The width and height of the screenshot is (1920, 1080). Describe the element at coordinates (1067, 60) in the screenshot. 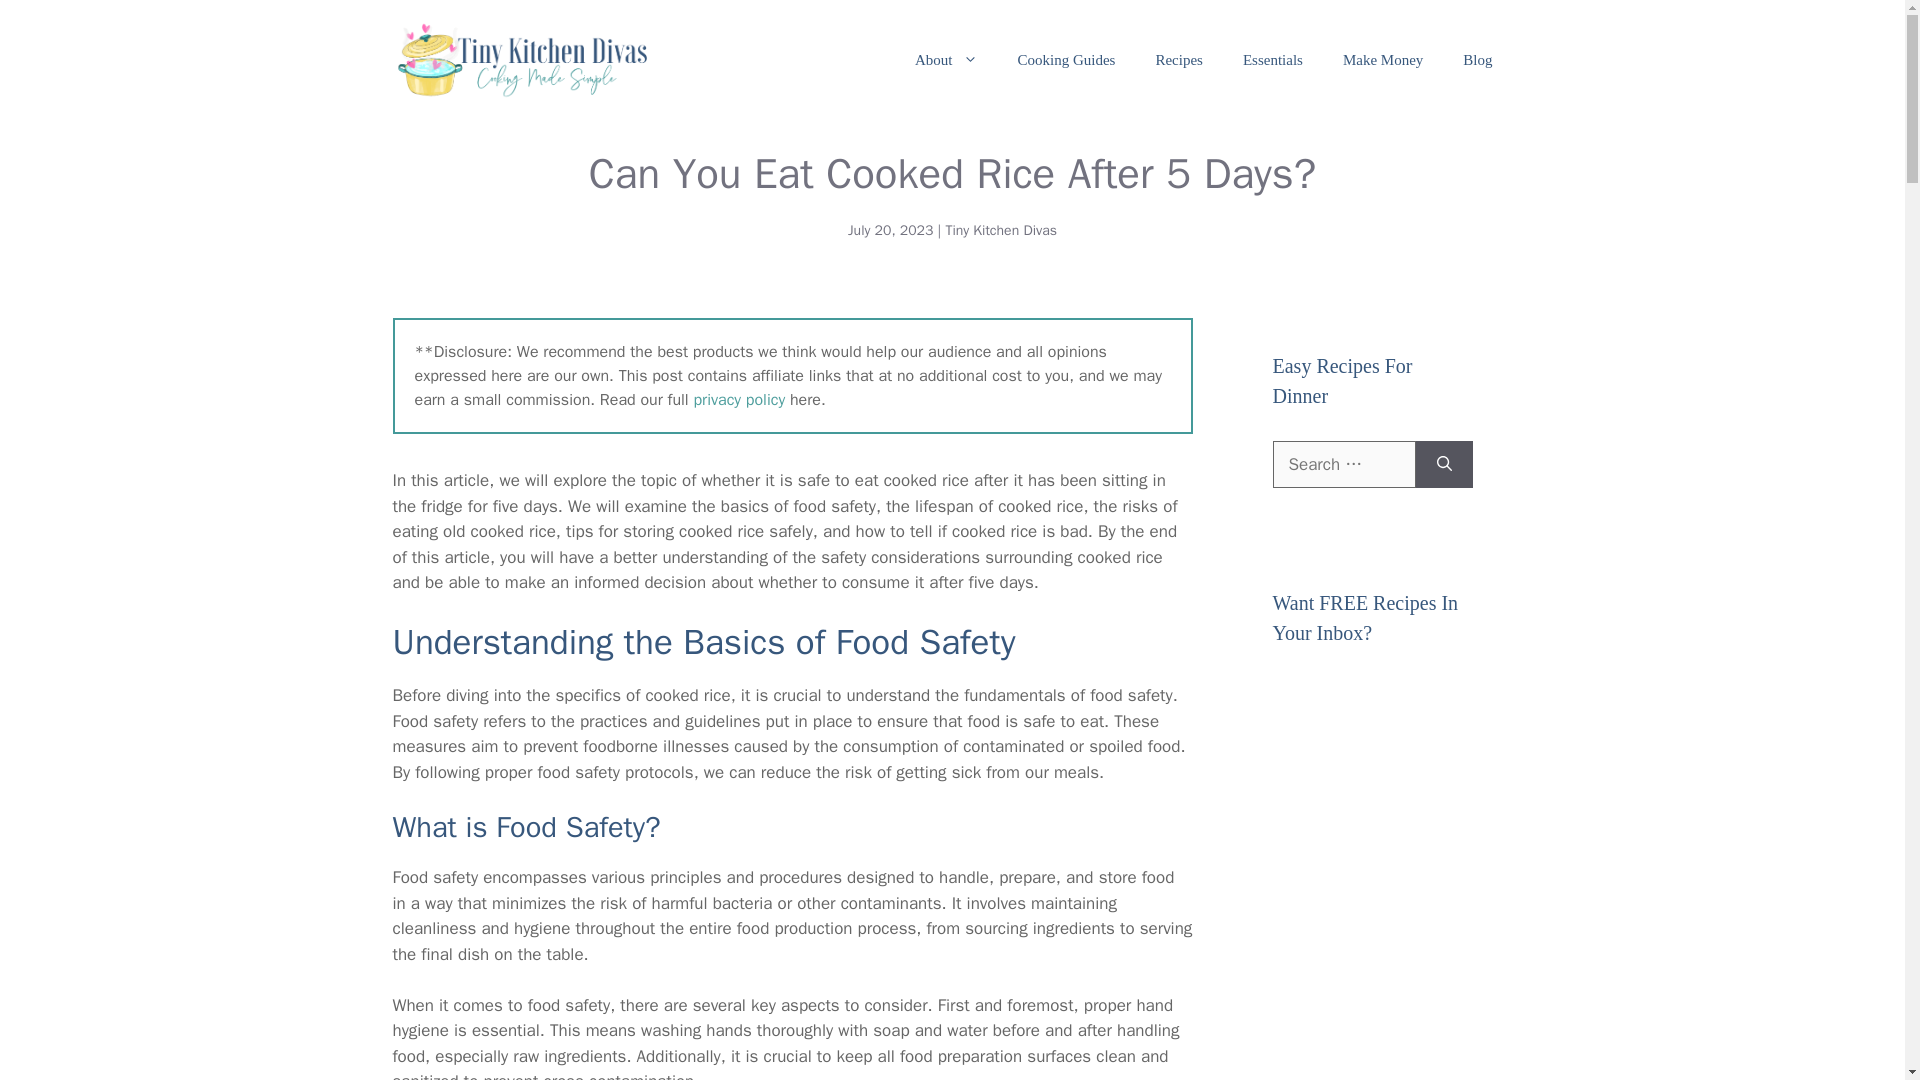

I see `Cooking Guides` at that location.